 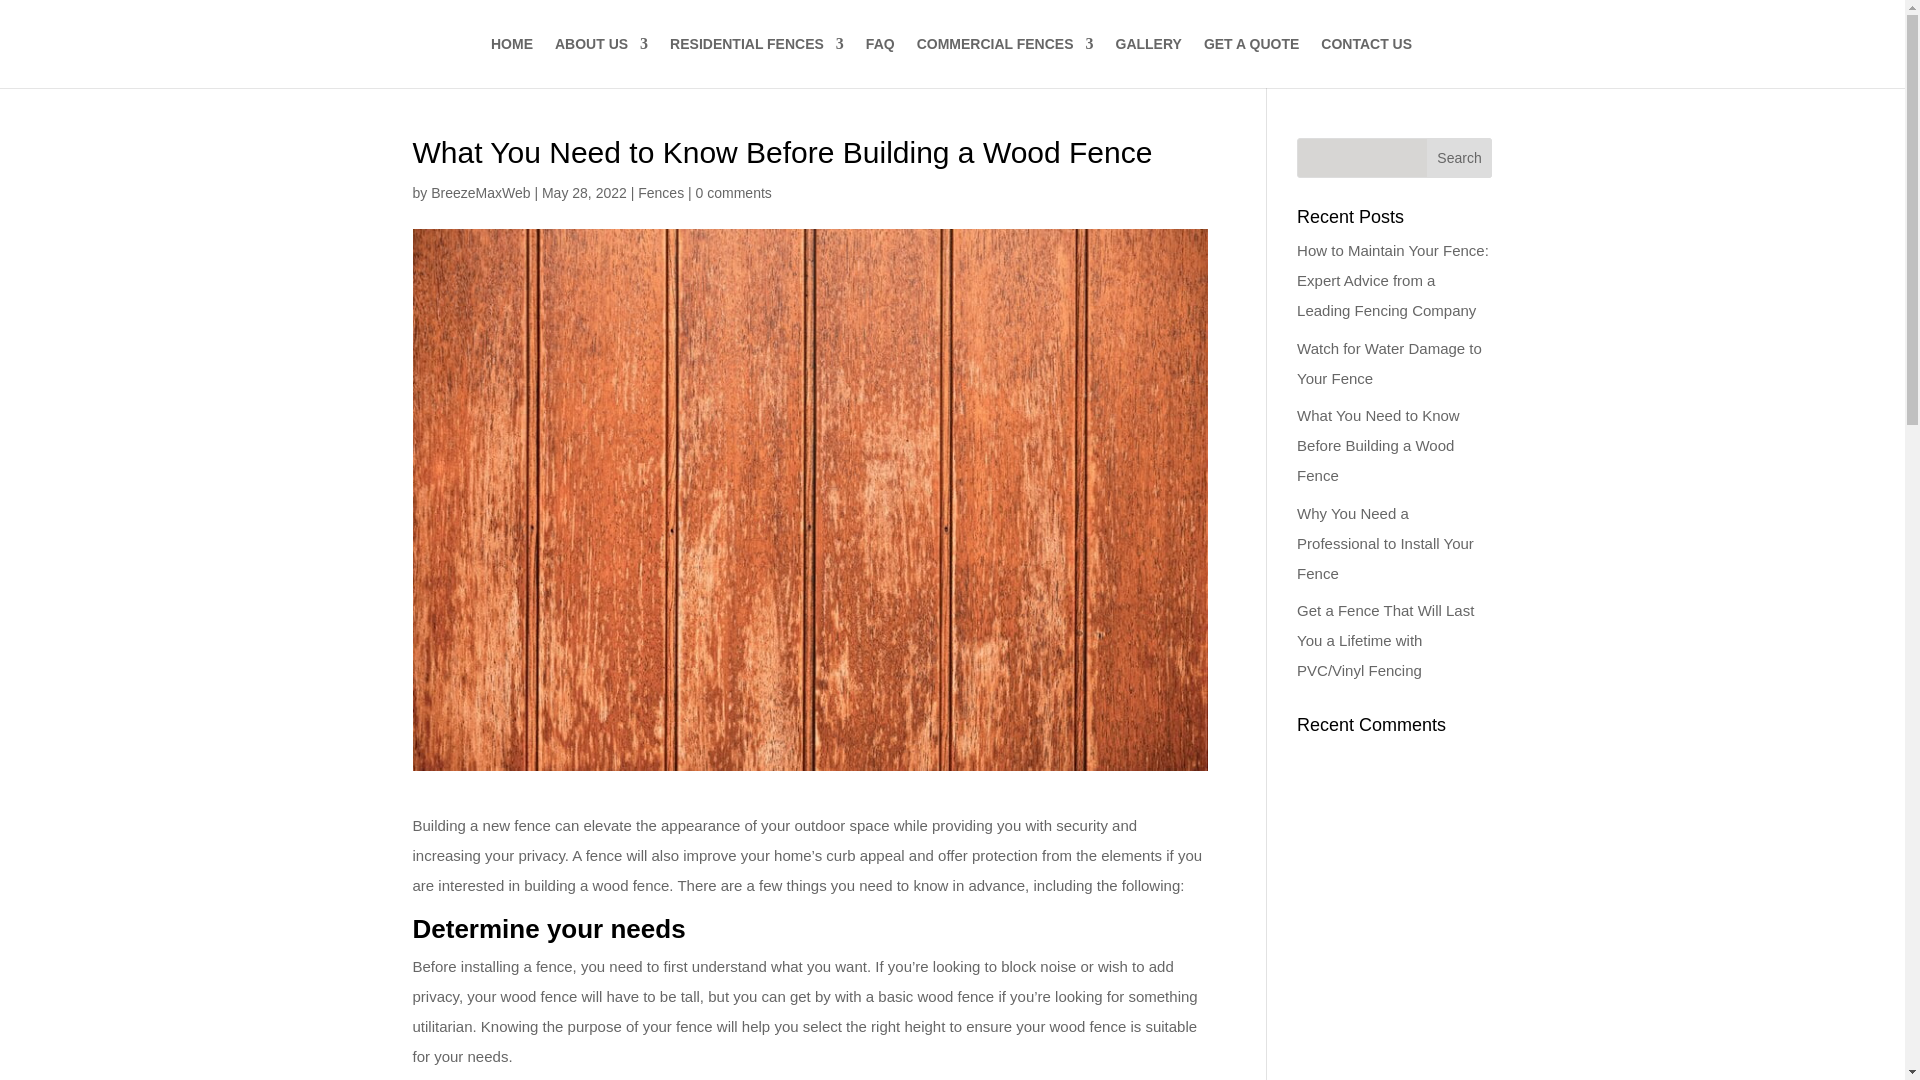 I want to click on Fences, so click(x=660, y=192).